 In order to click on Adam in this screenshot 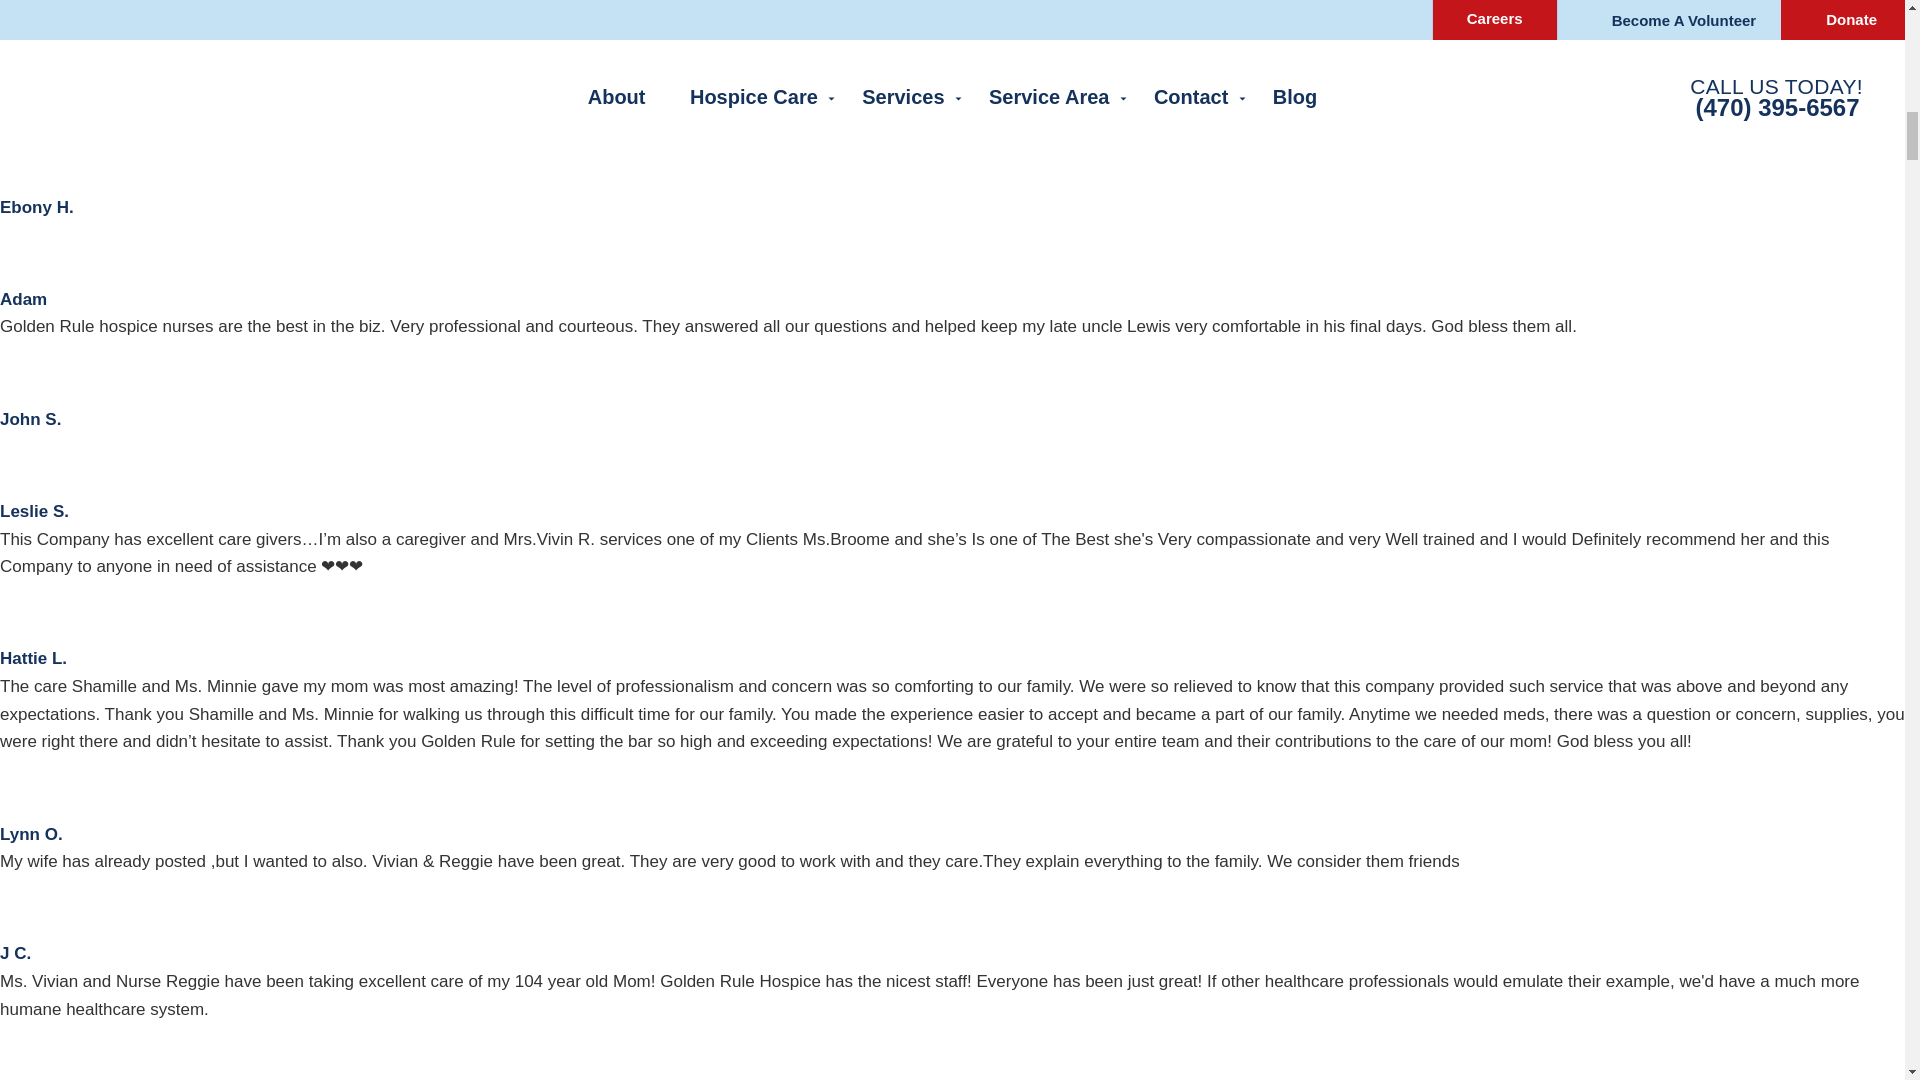, I will do `click(28, 248)`.